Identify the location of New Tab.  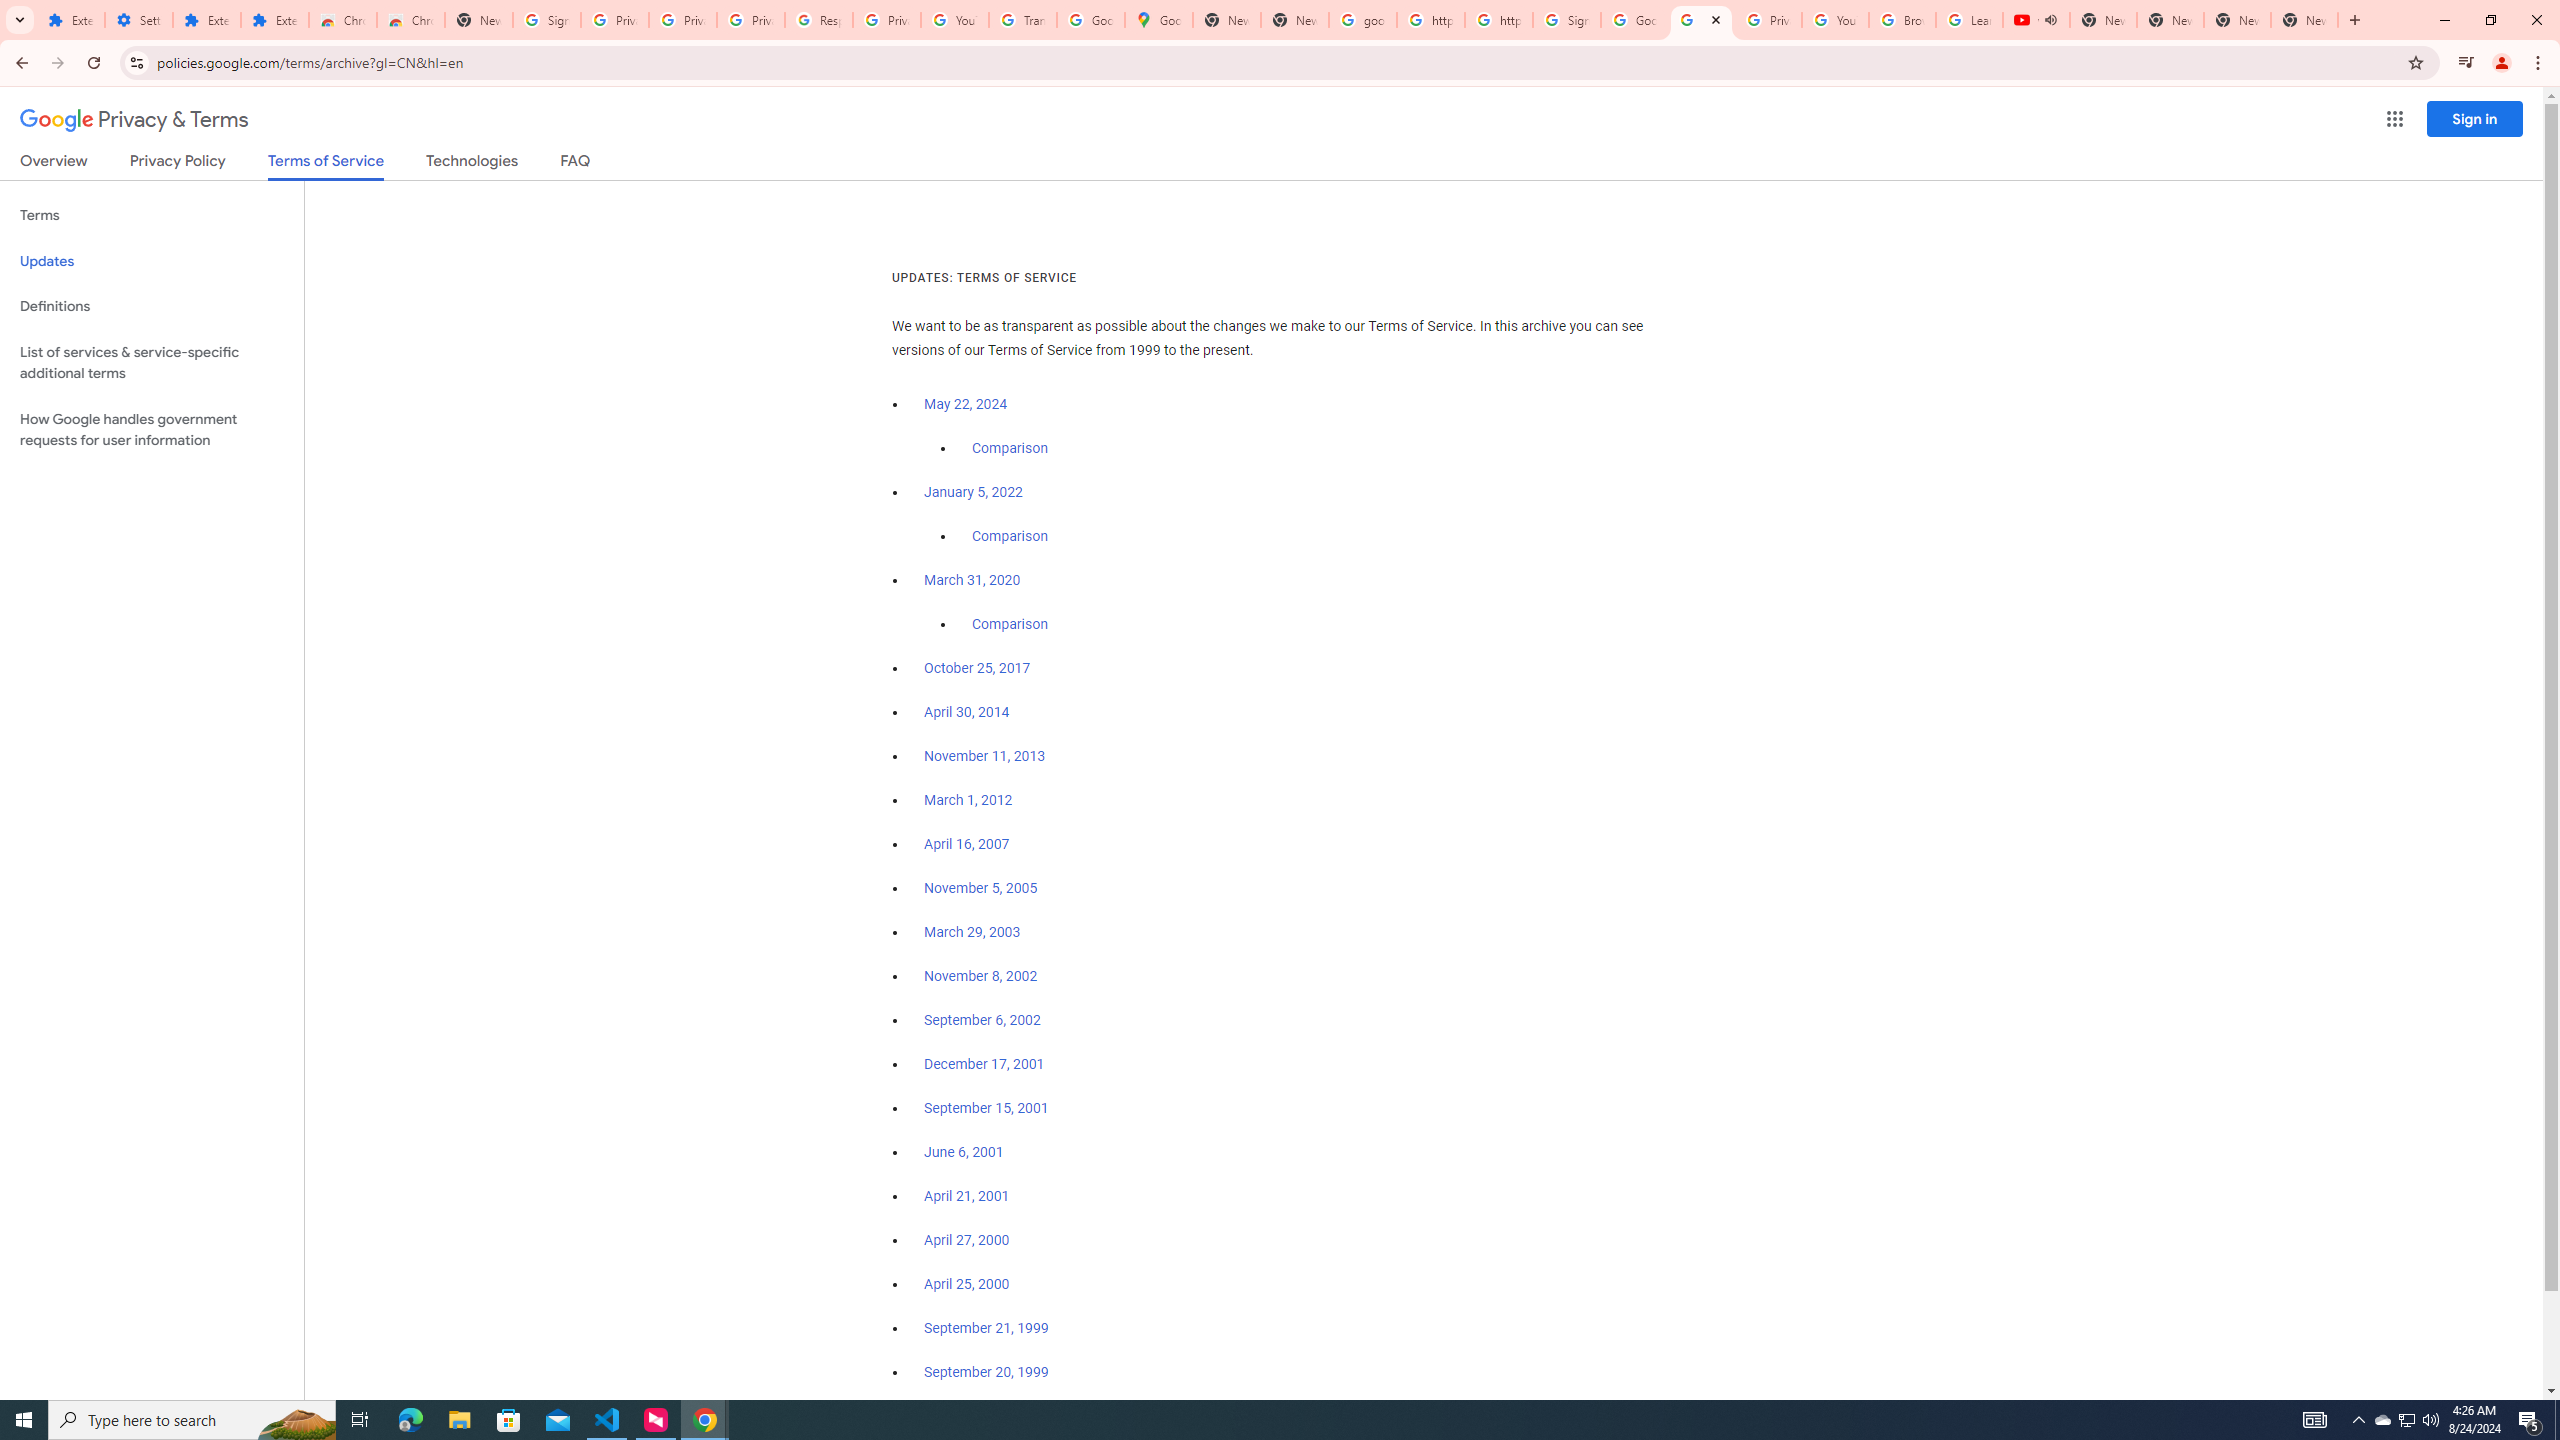
(478, 20).